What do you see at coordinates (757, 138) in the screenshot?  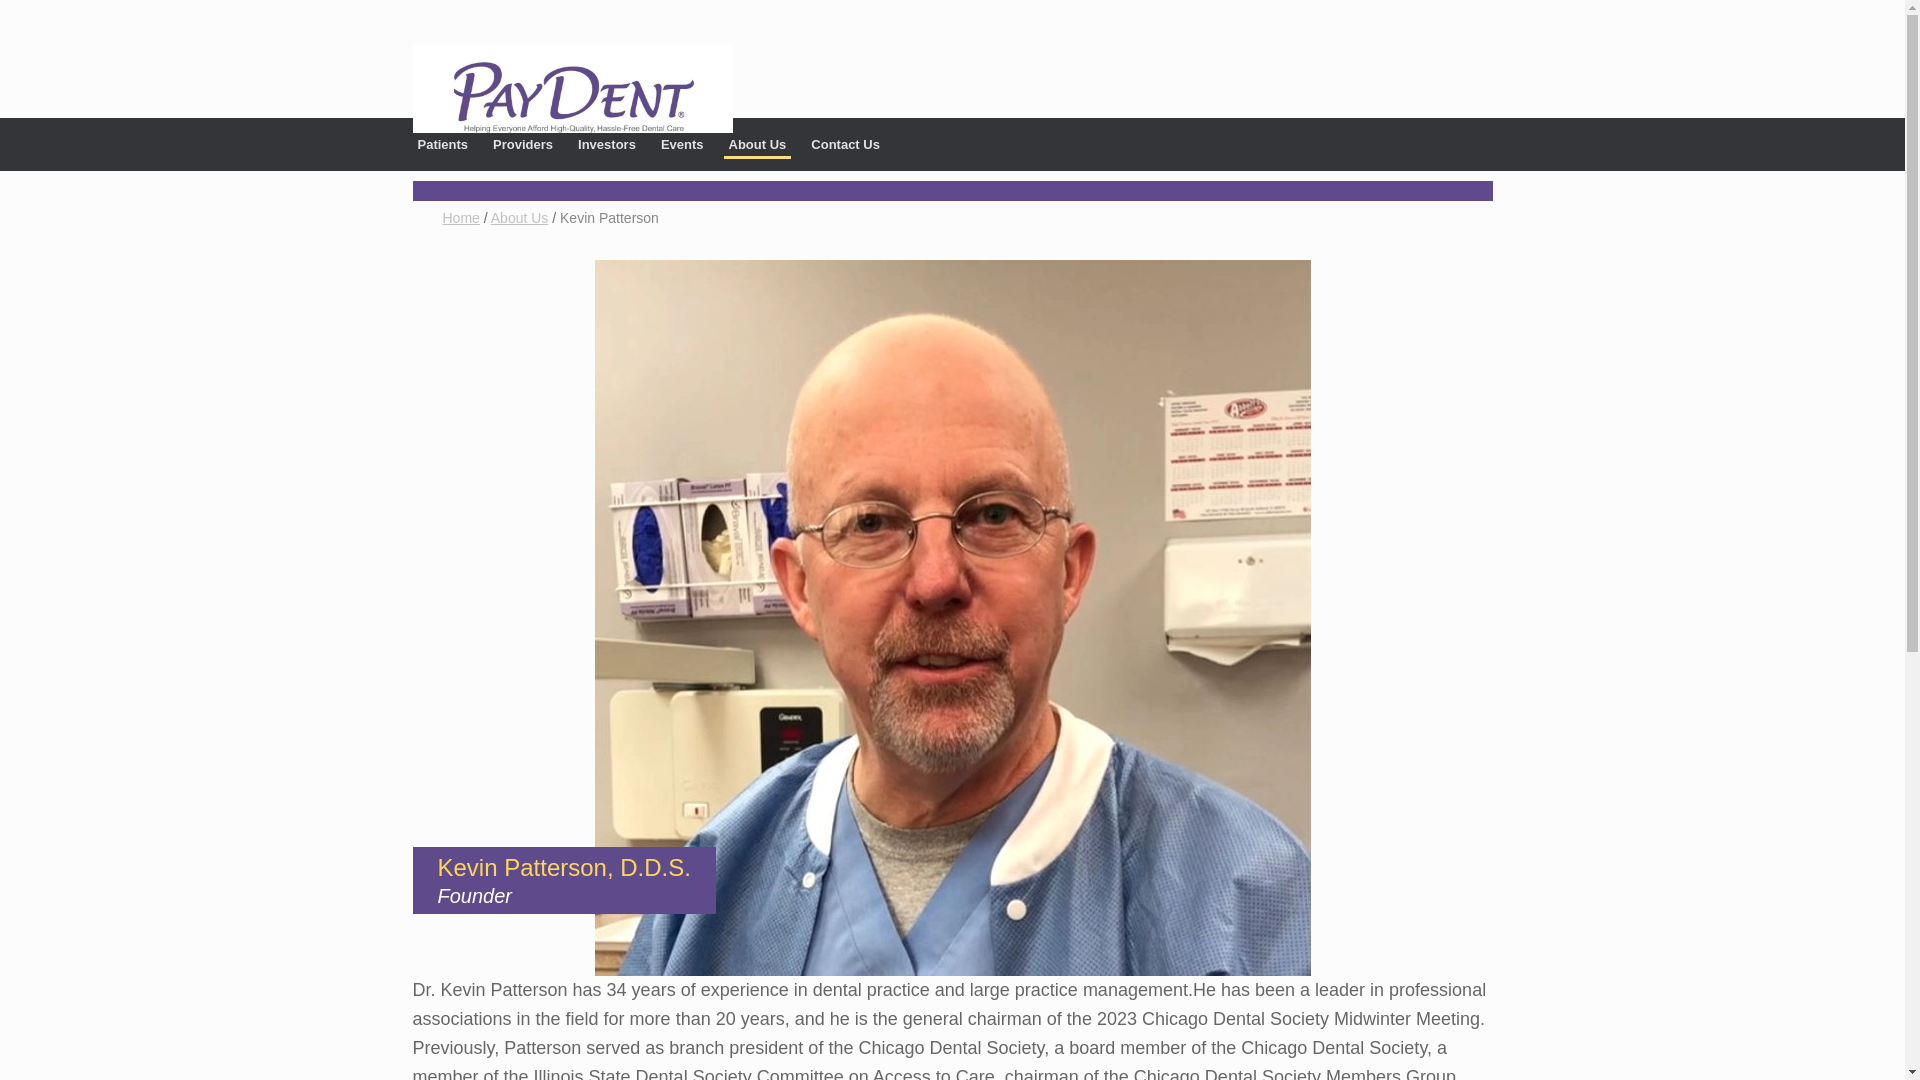 I see `About Us` at bounding box center [757, 138].